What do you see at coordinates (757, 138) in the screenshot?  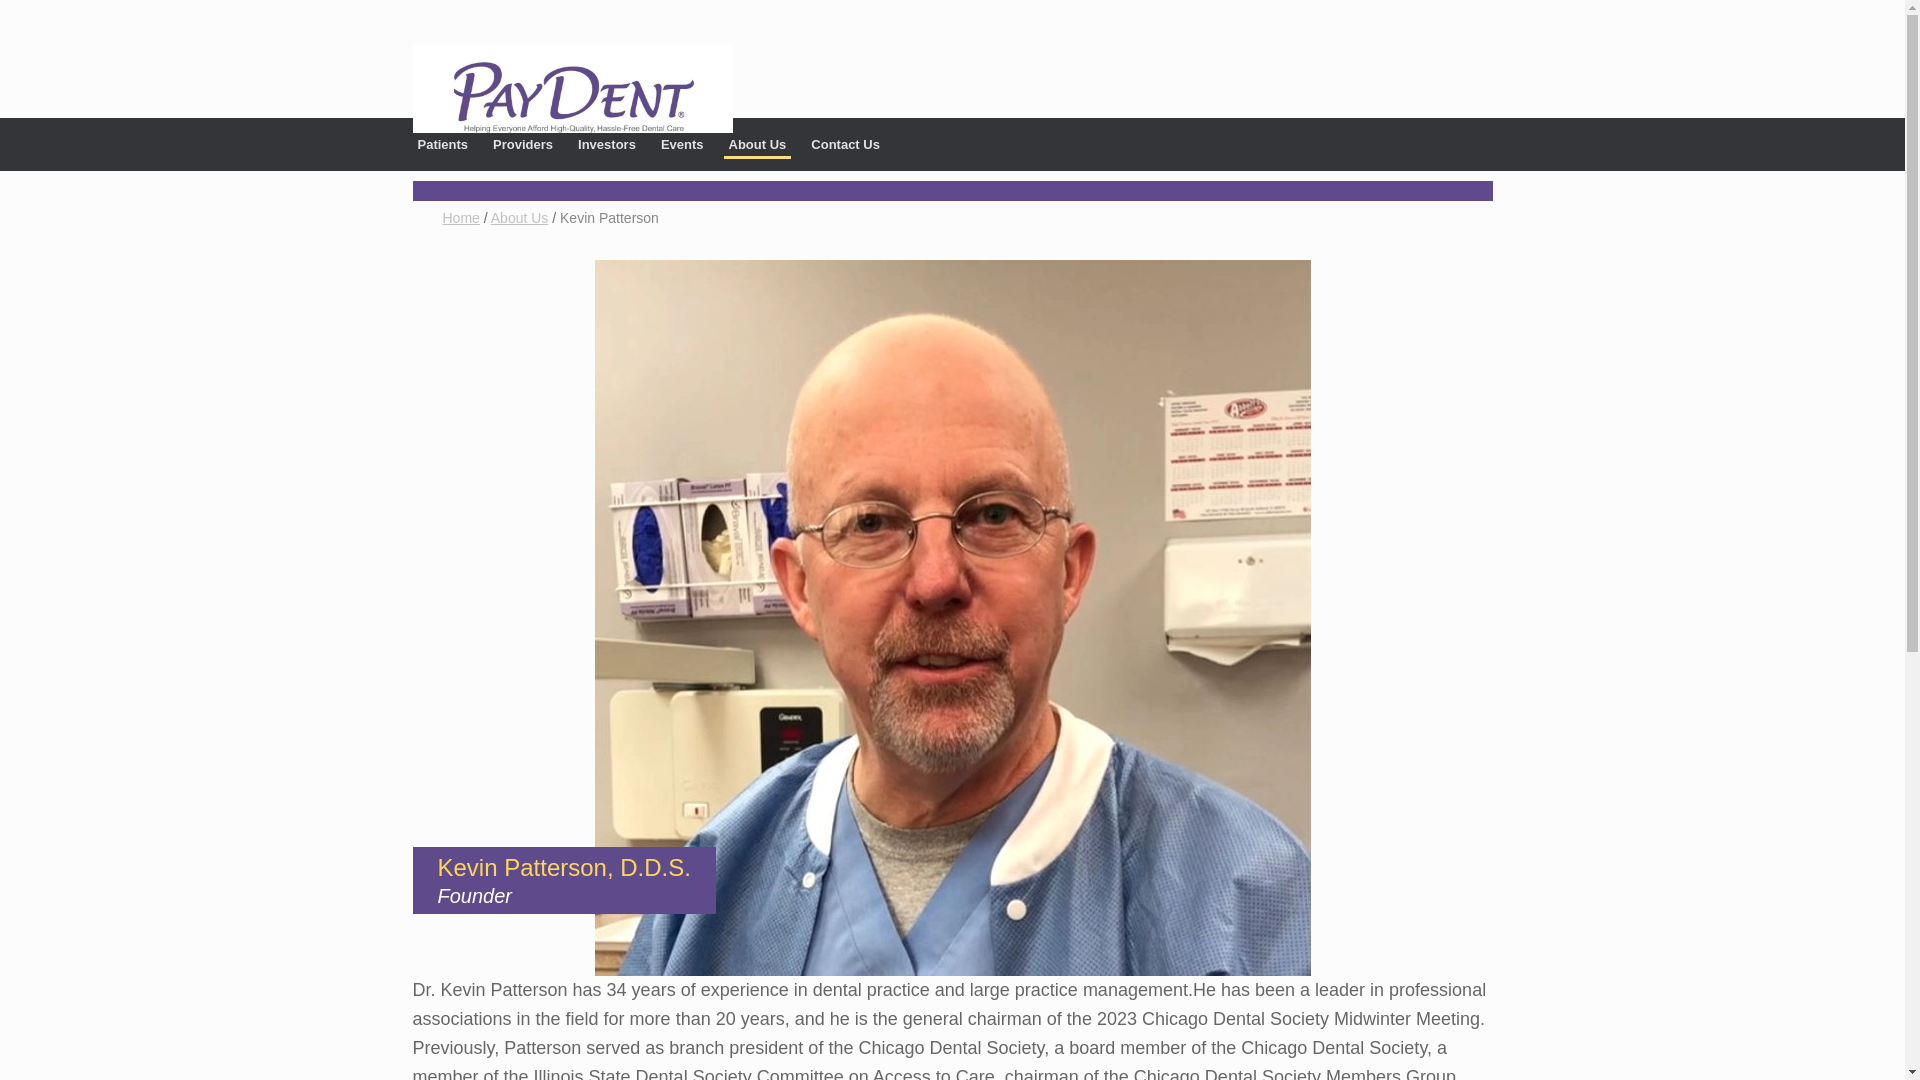 I see `About Us` at bounding box center [757, 138].